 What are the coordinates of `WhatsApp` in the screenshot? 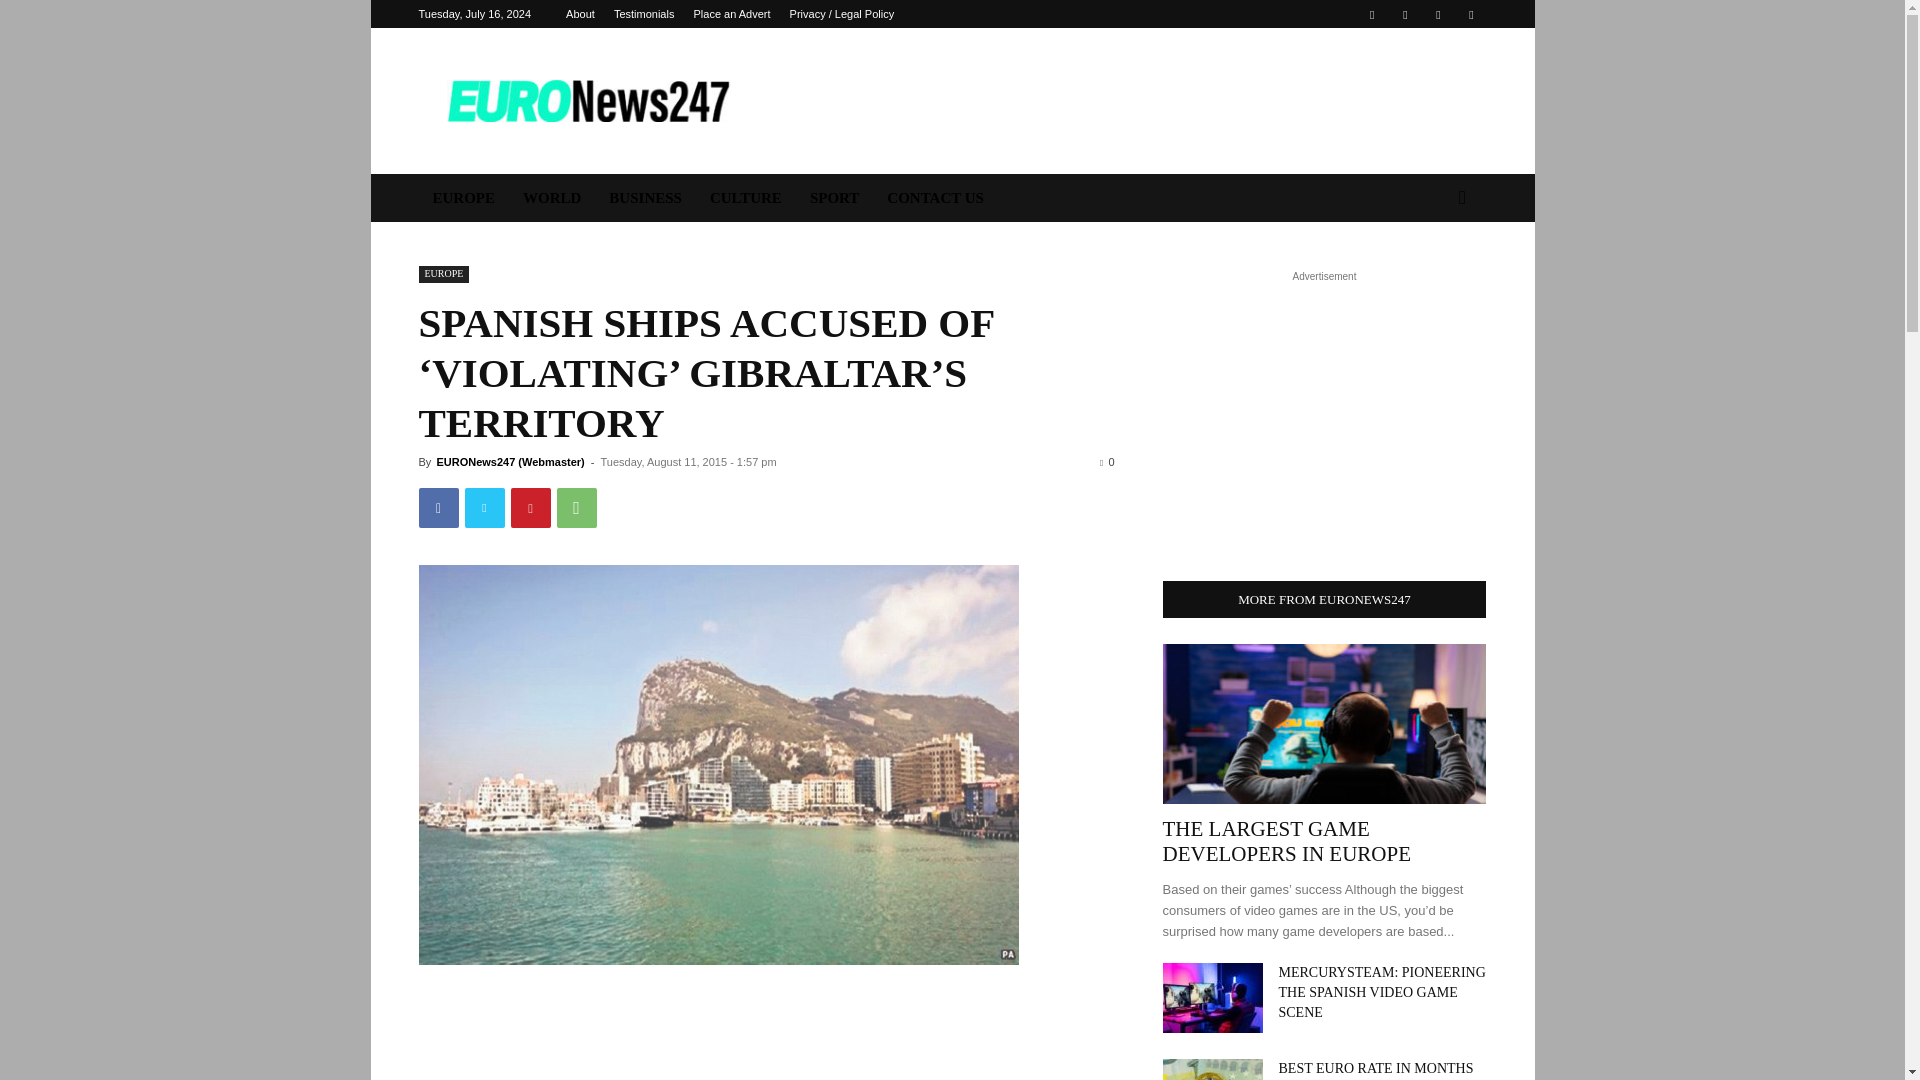 It's located at (576, 508).